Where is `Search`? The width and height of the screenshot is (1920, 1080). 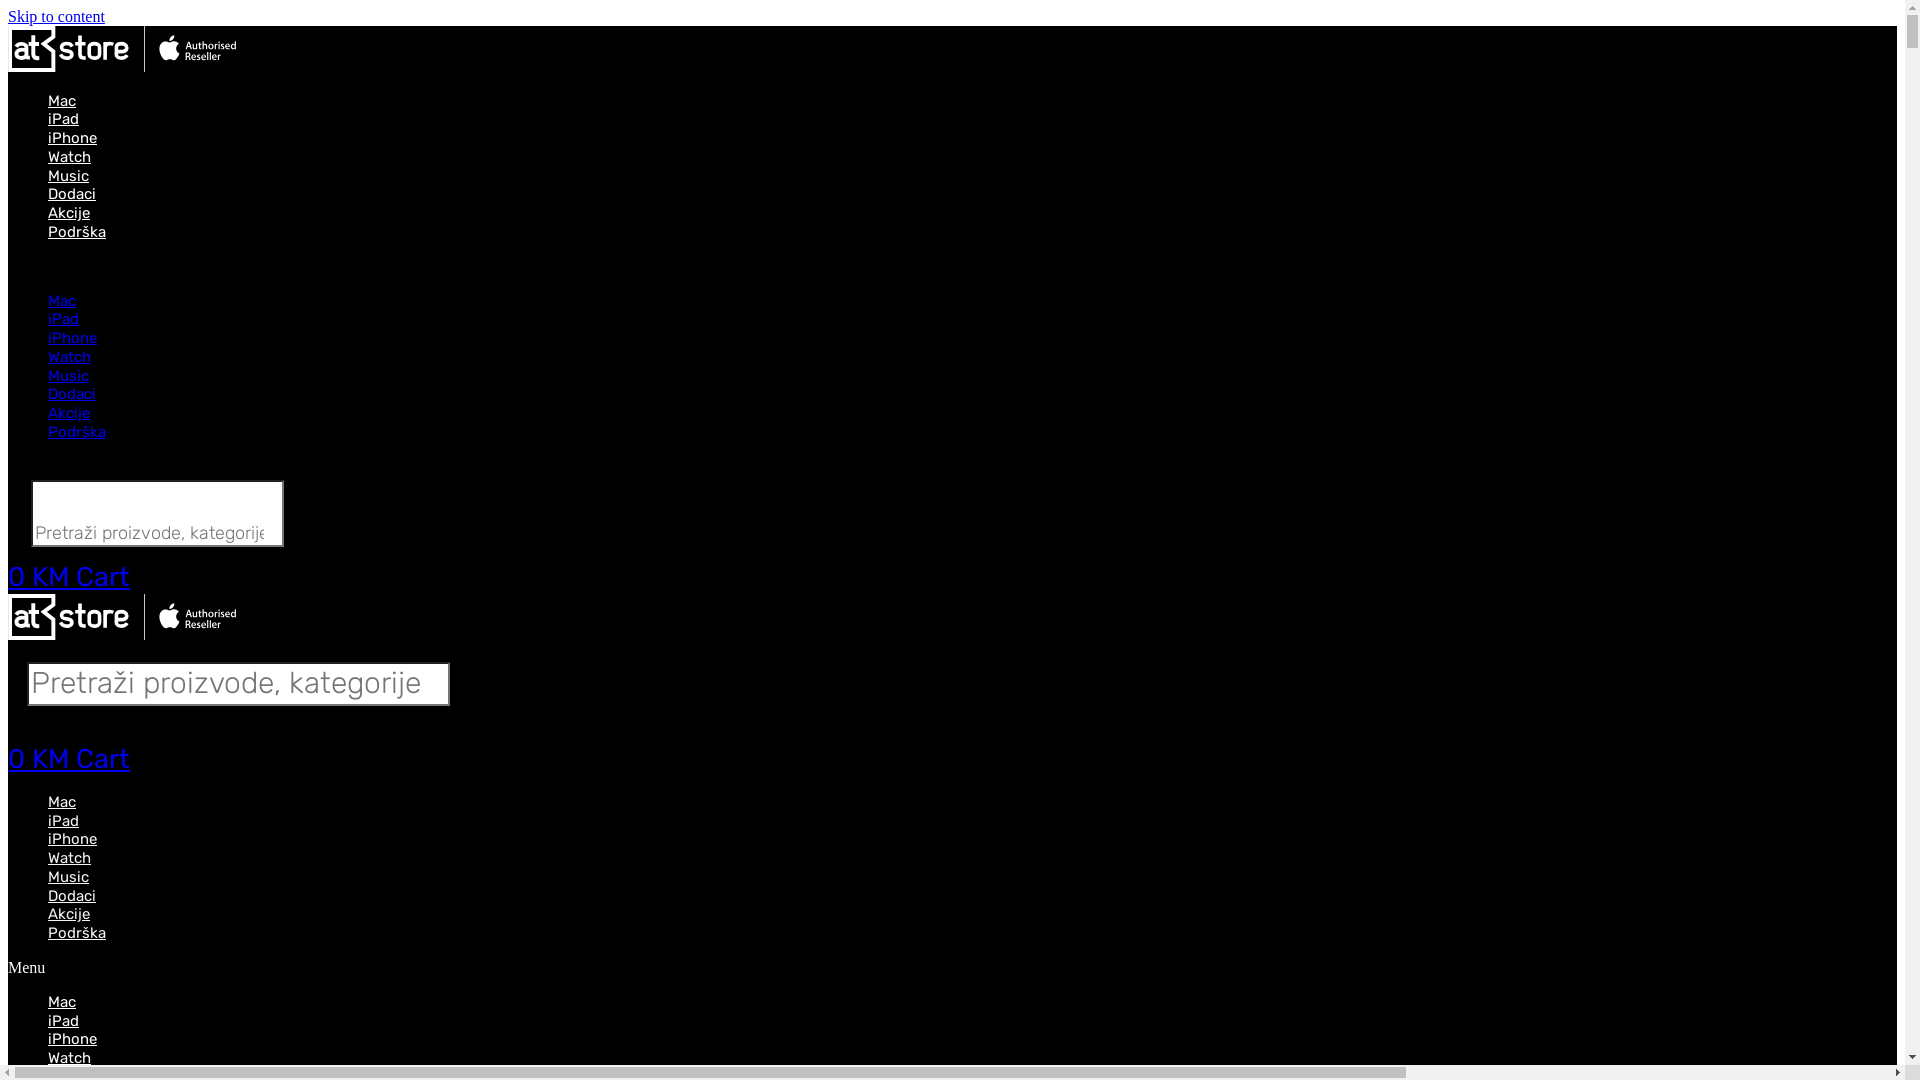 Search is located at coordinates (158, 514).